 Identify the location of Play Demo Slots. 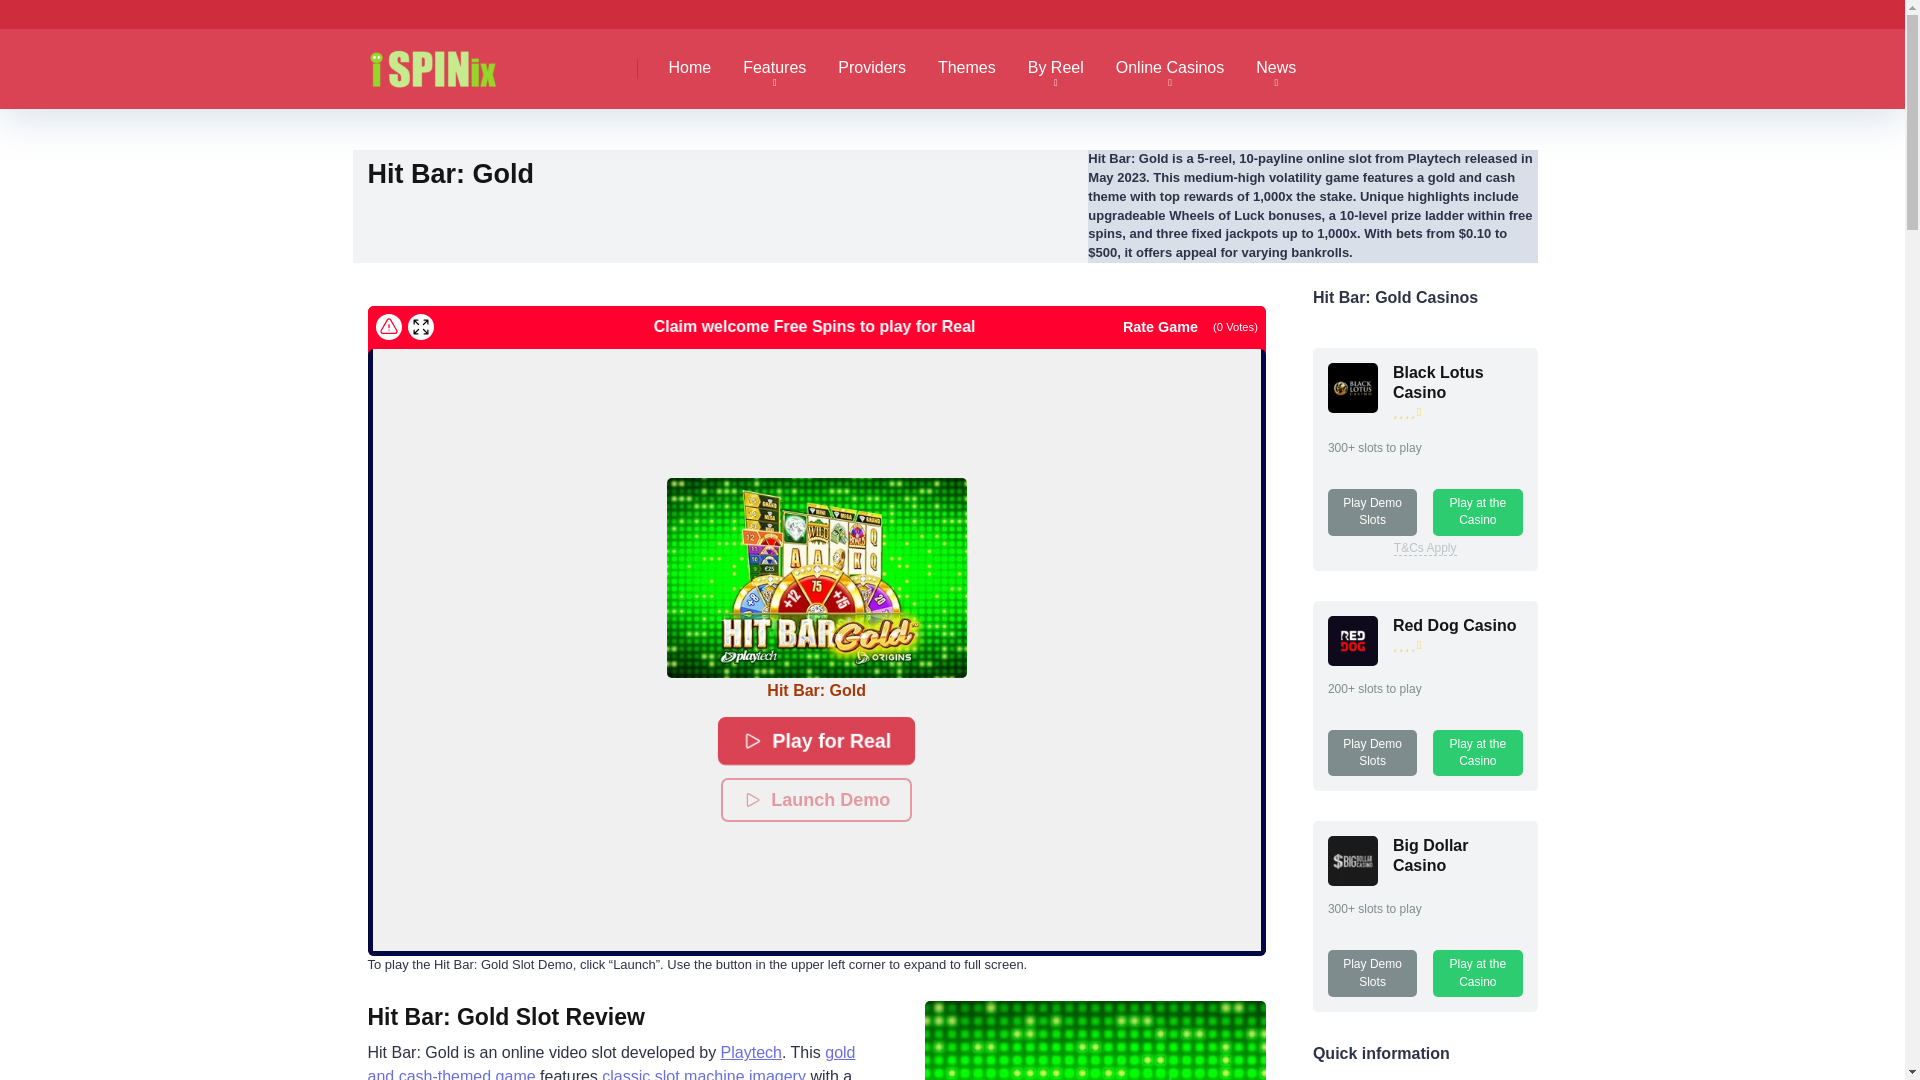
(1372, 753).